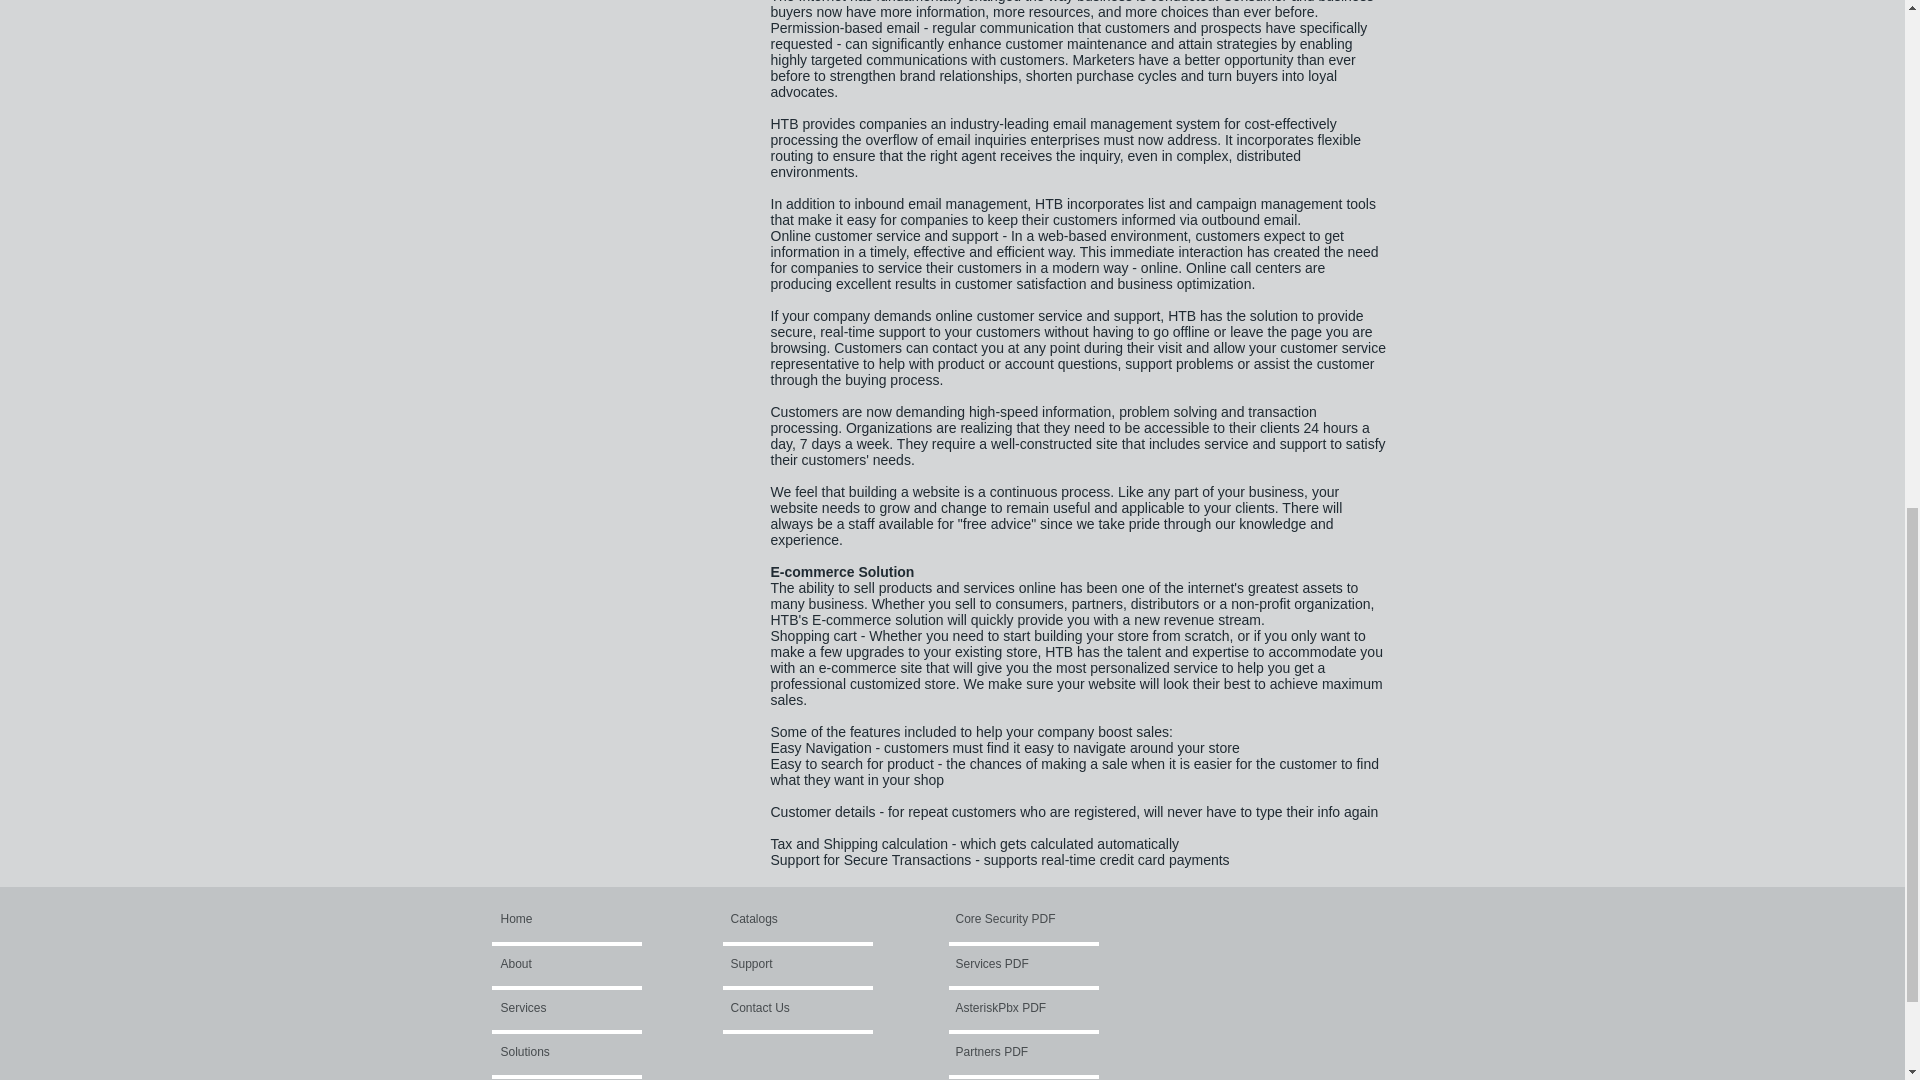  What do you see at coordinates (777, 920) in the screenshot?
I see `Catalogs` at bounding box center [777, 920].